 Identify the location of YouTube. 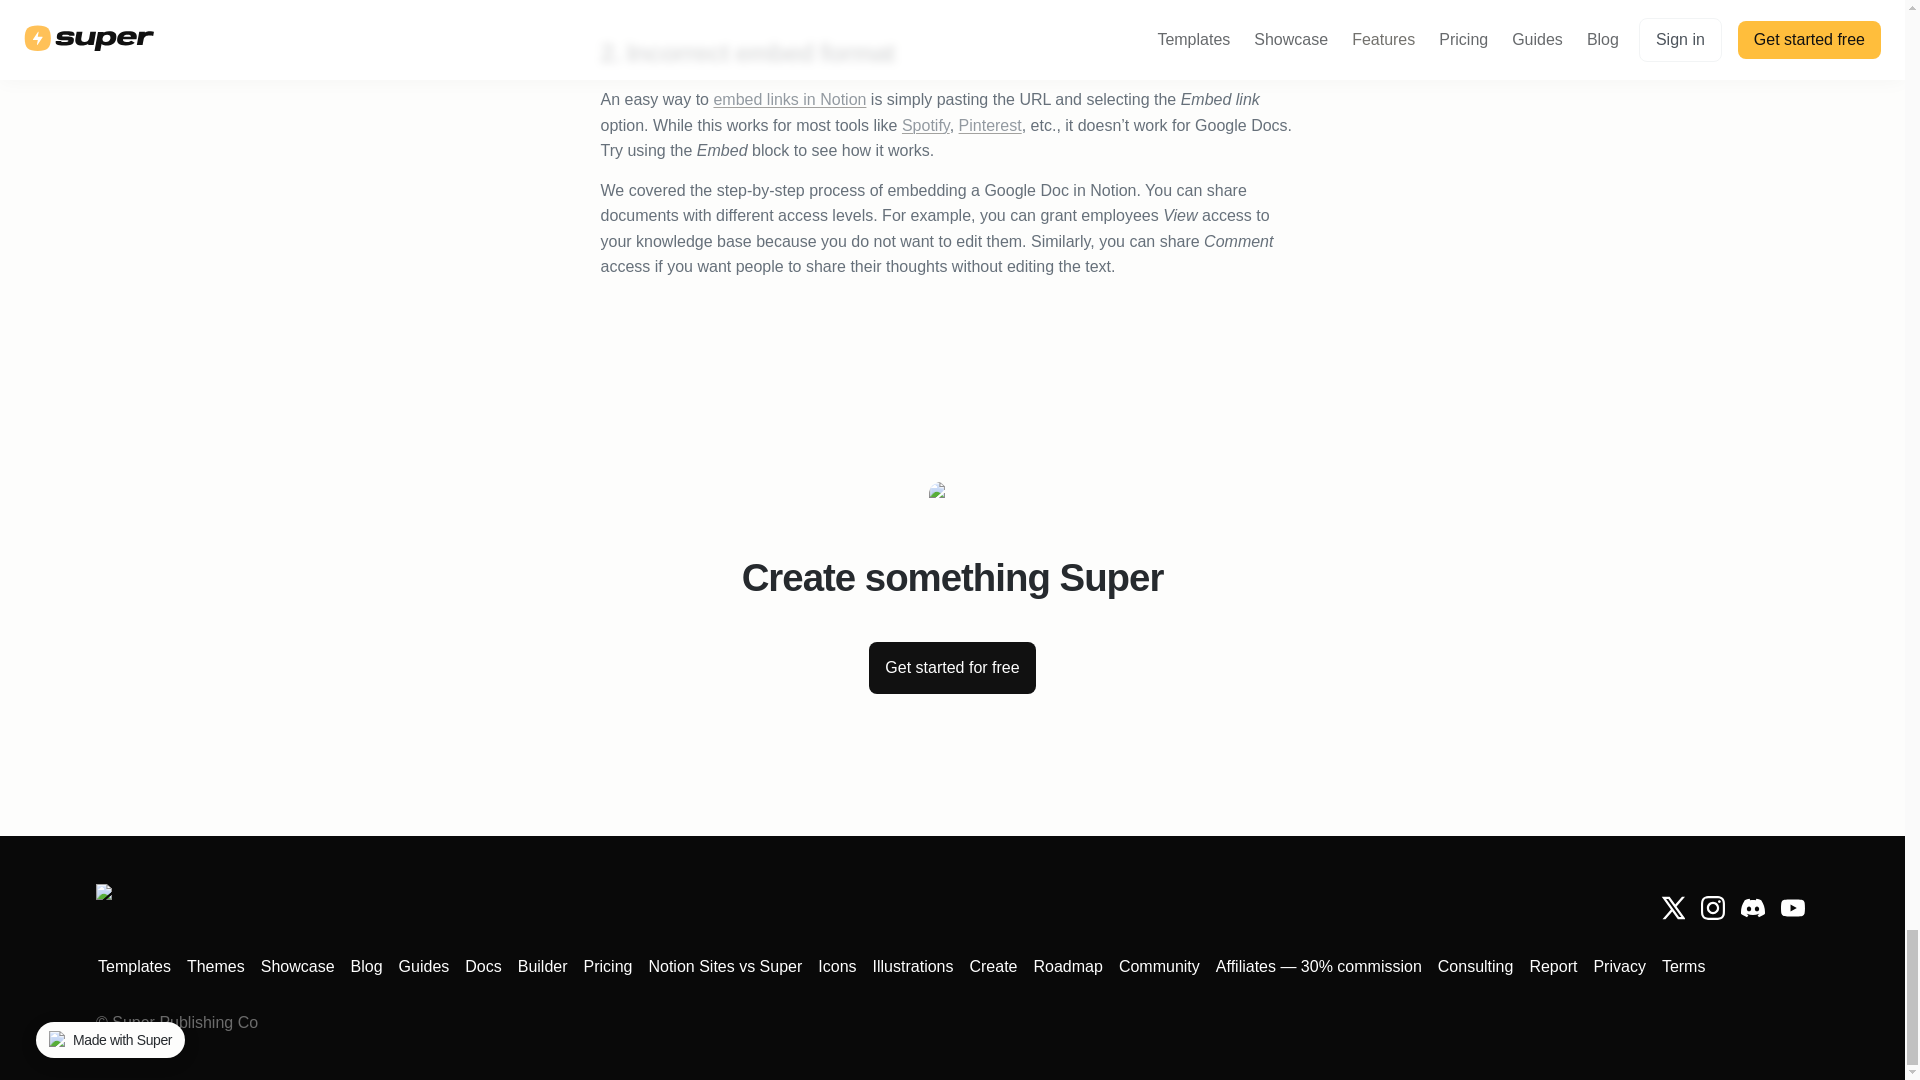
(1792, 908).